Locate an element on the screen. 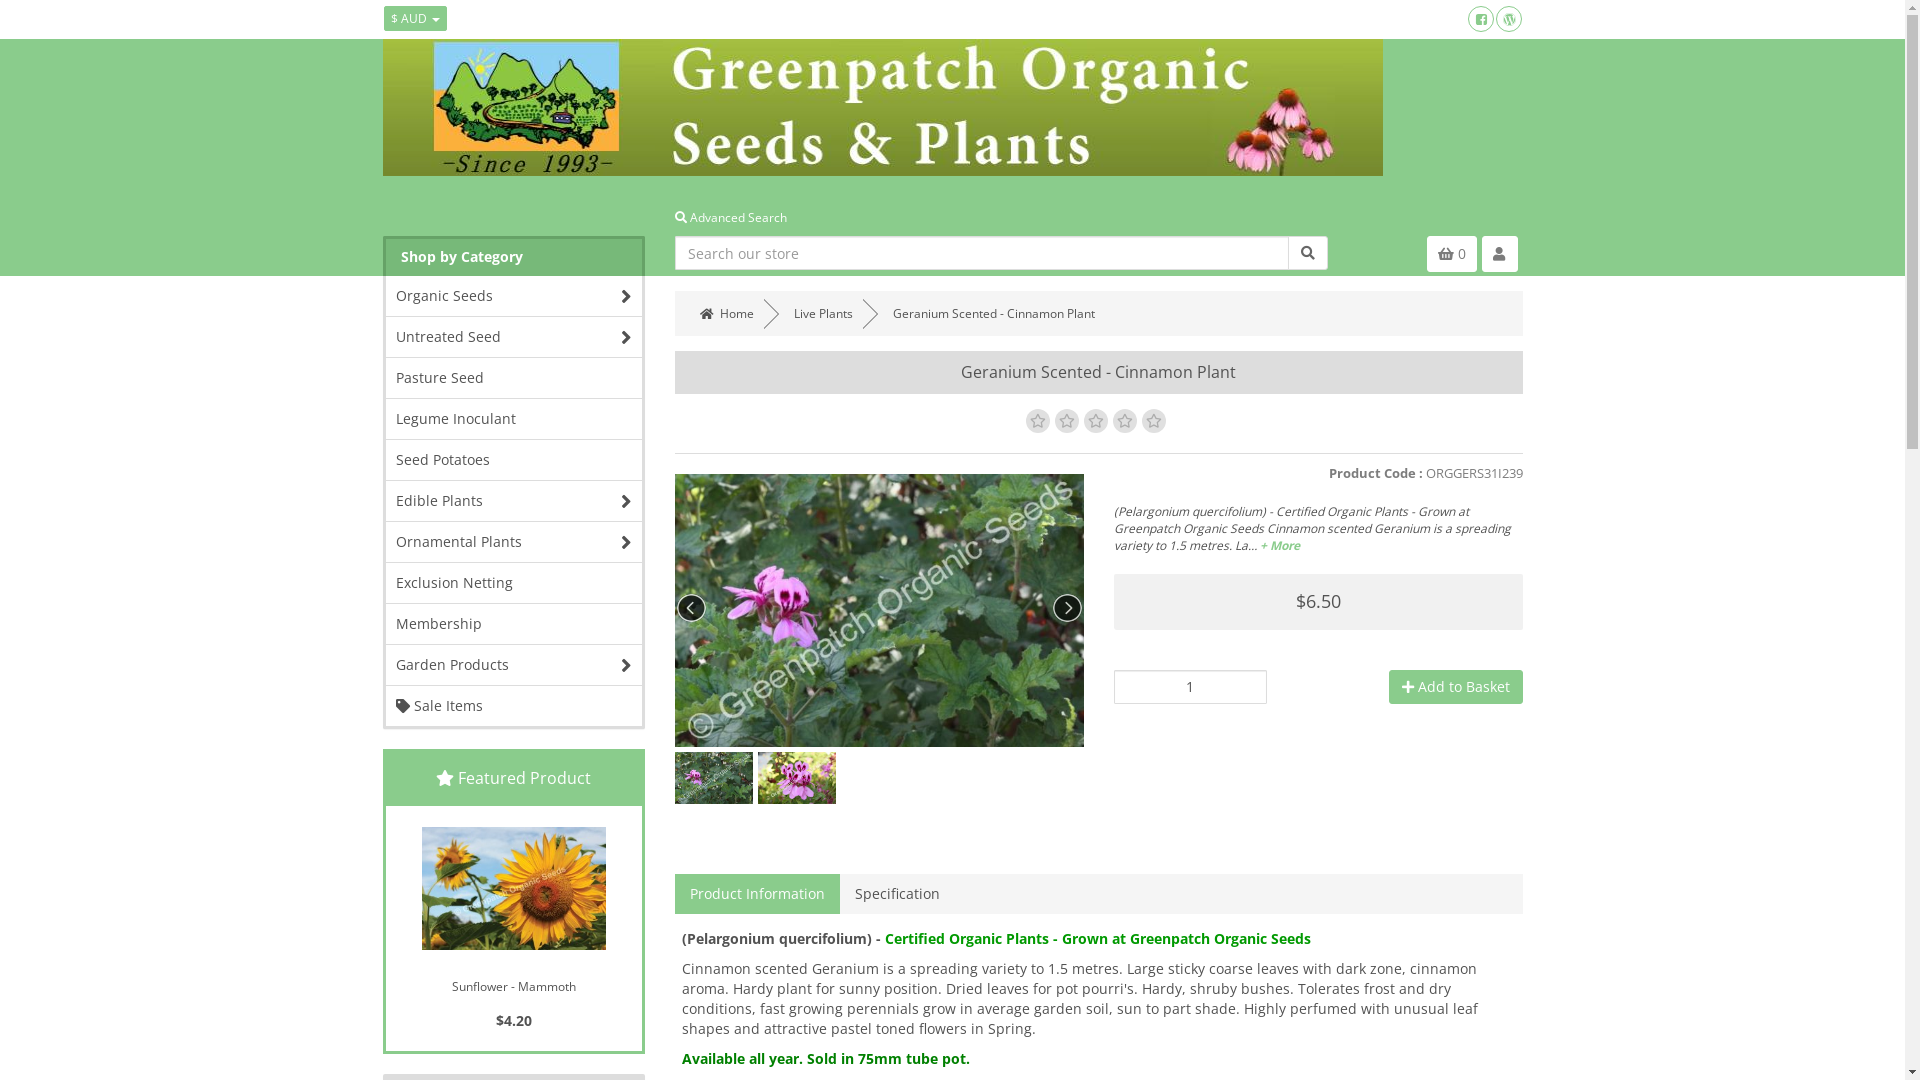 The width and height of the screenshot is (1920, 1080). WordPress is located at coordinates (1509, 19).